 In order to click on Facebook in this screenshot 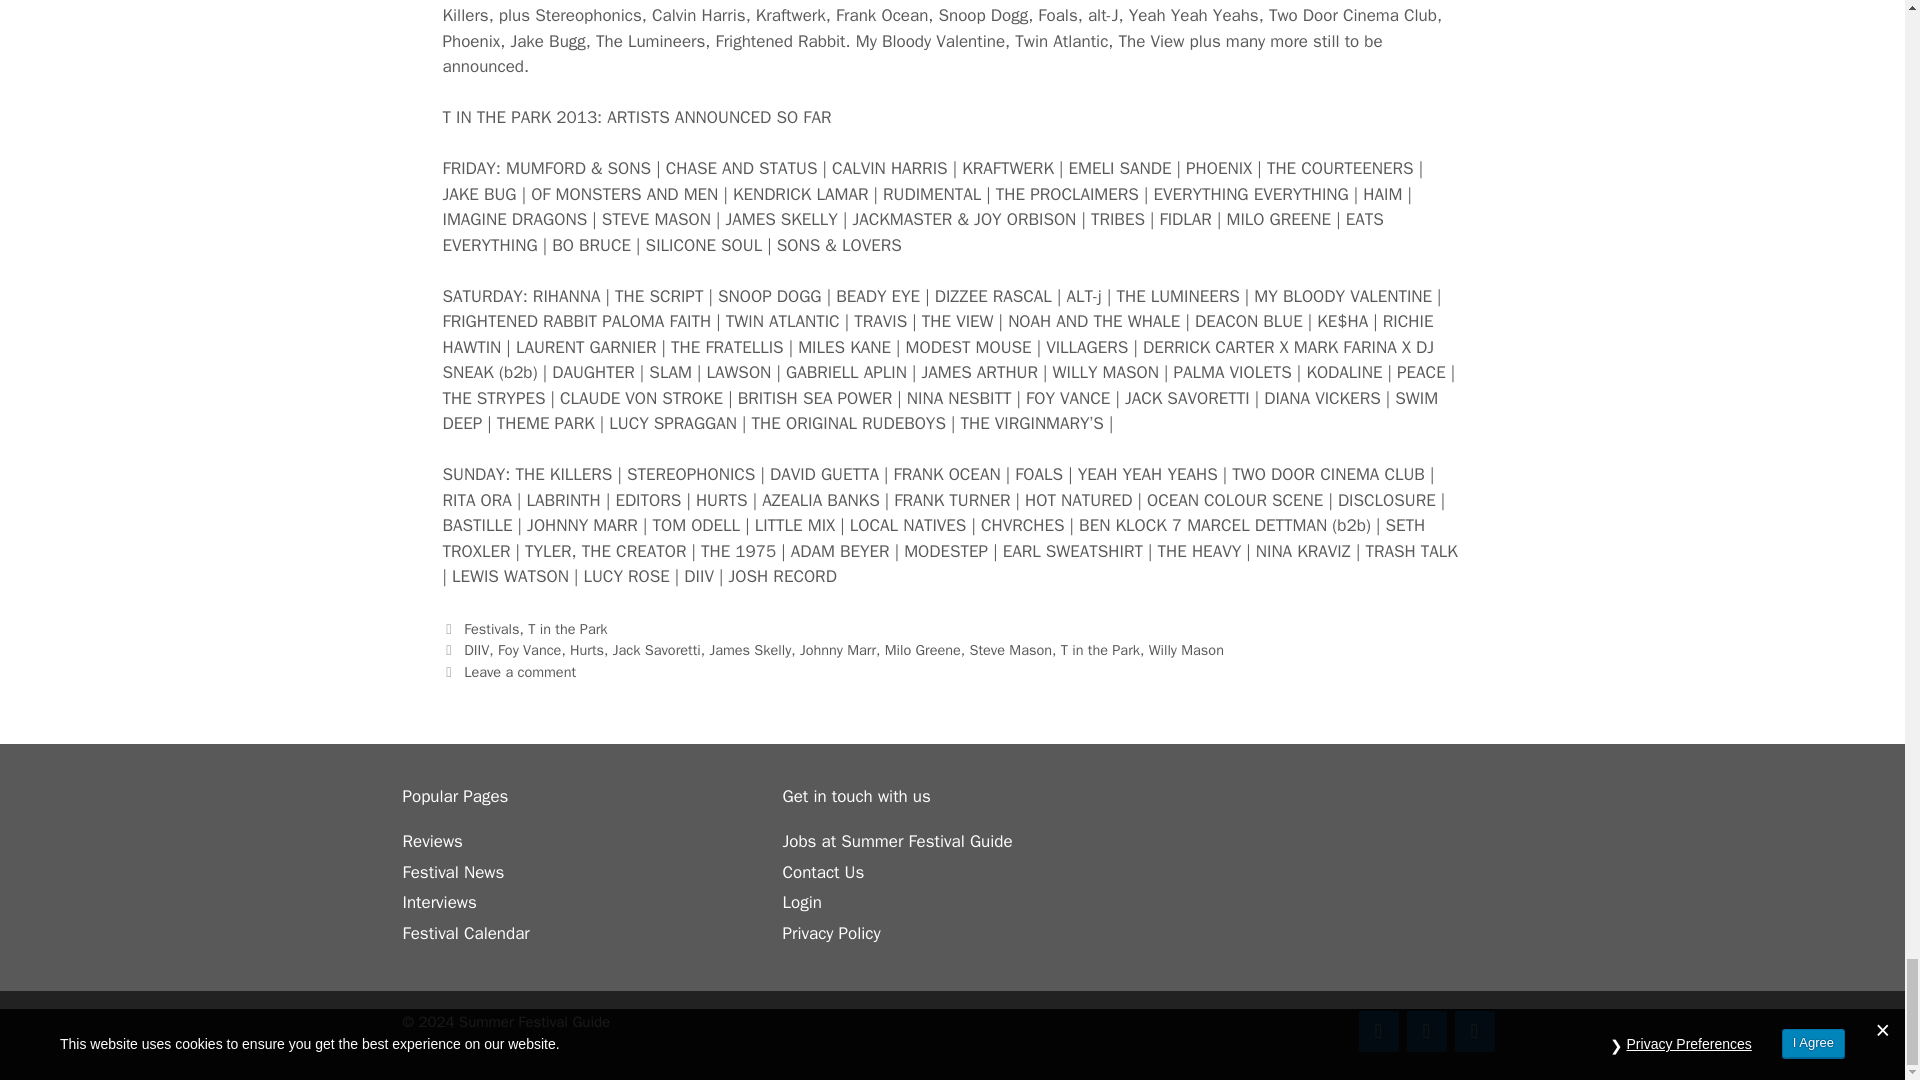, I will do `click(1377, 1030)`.